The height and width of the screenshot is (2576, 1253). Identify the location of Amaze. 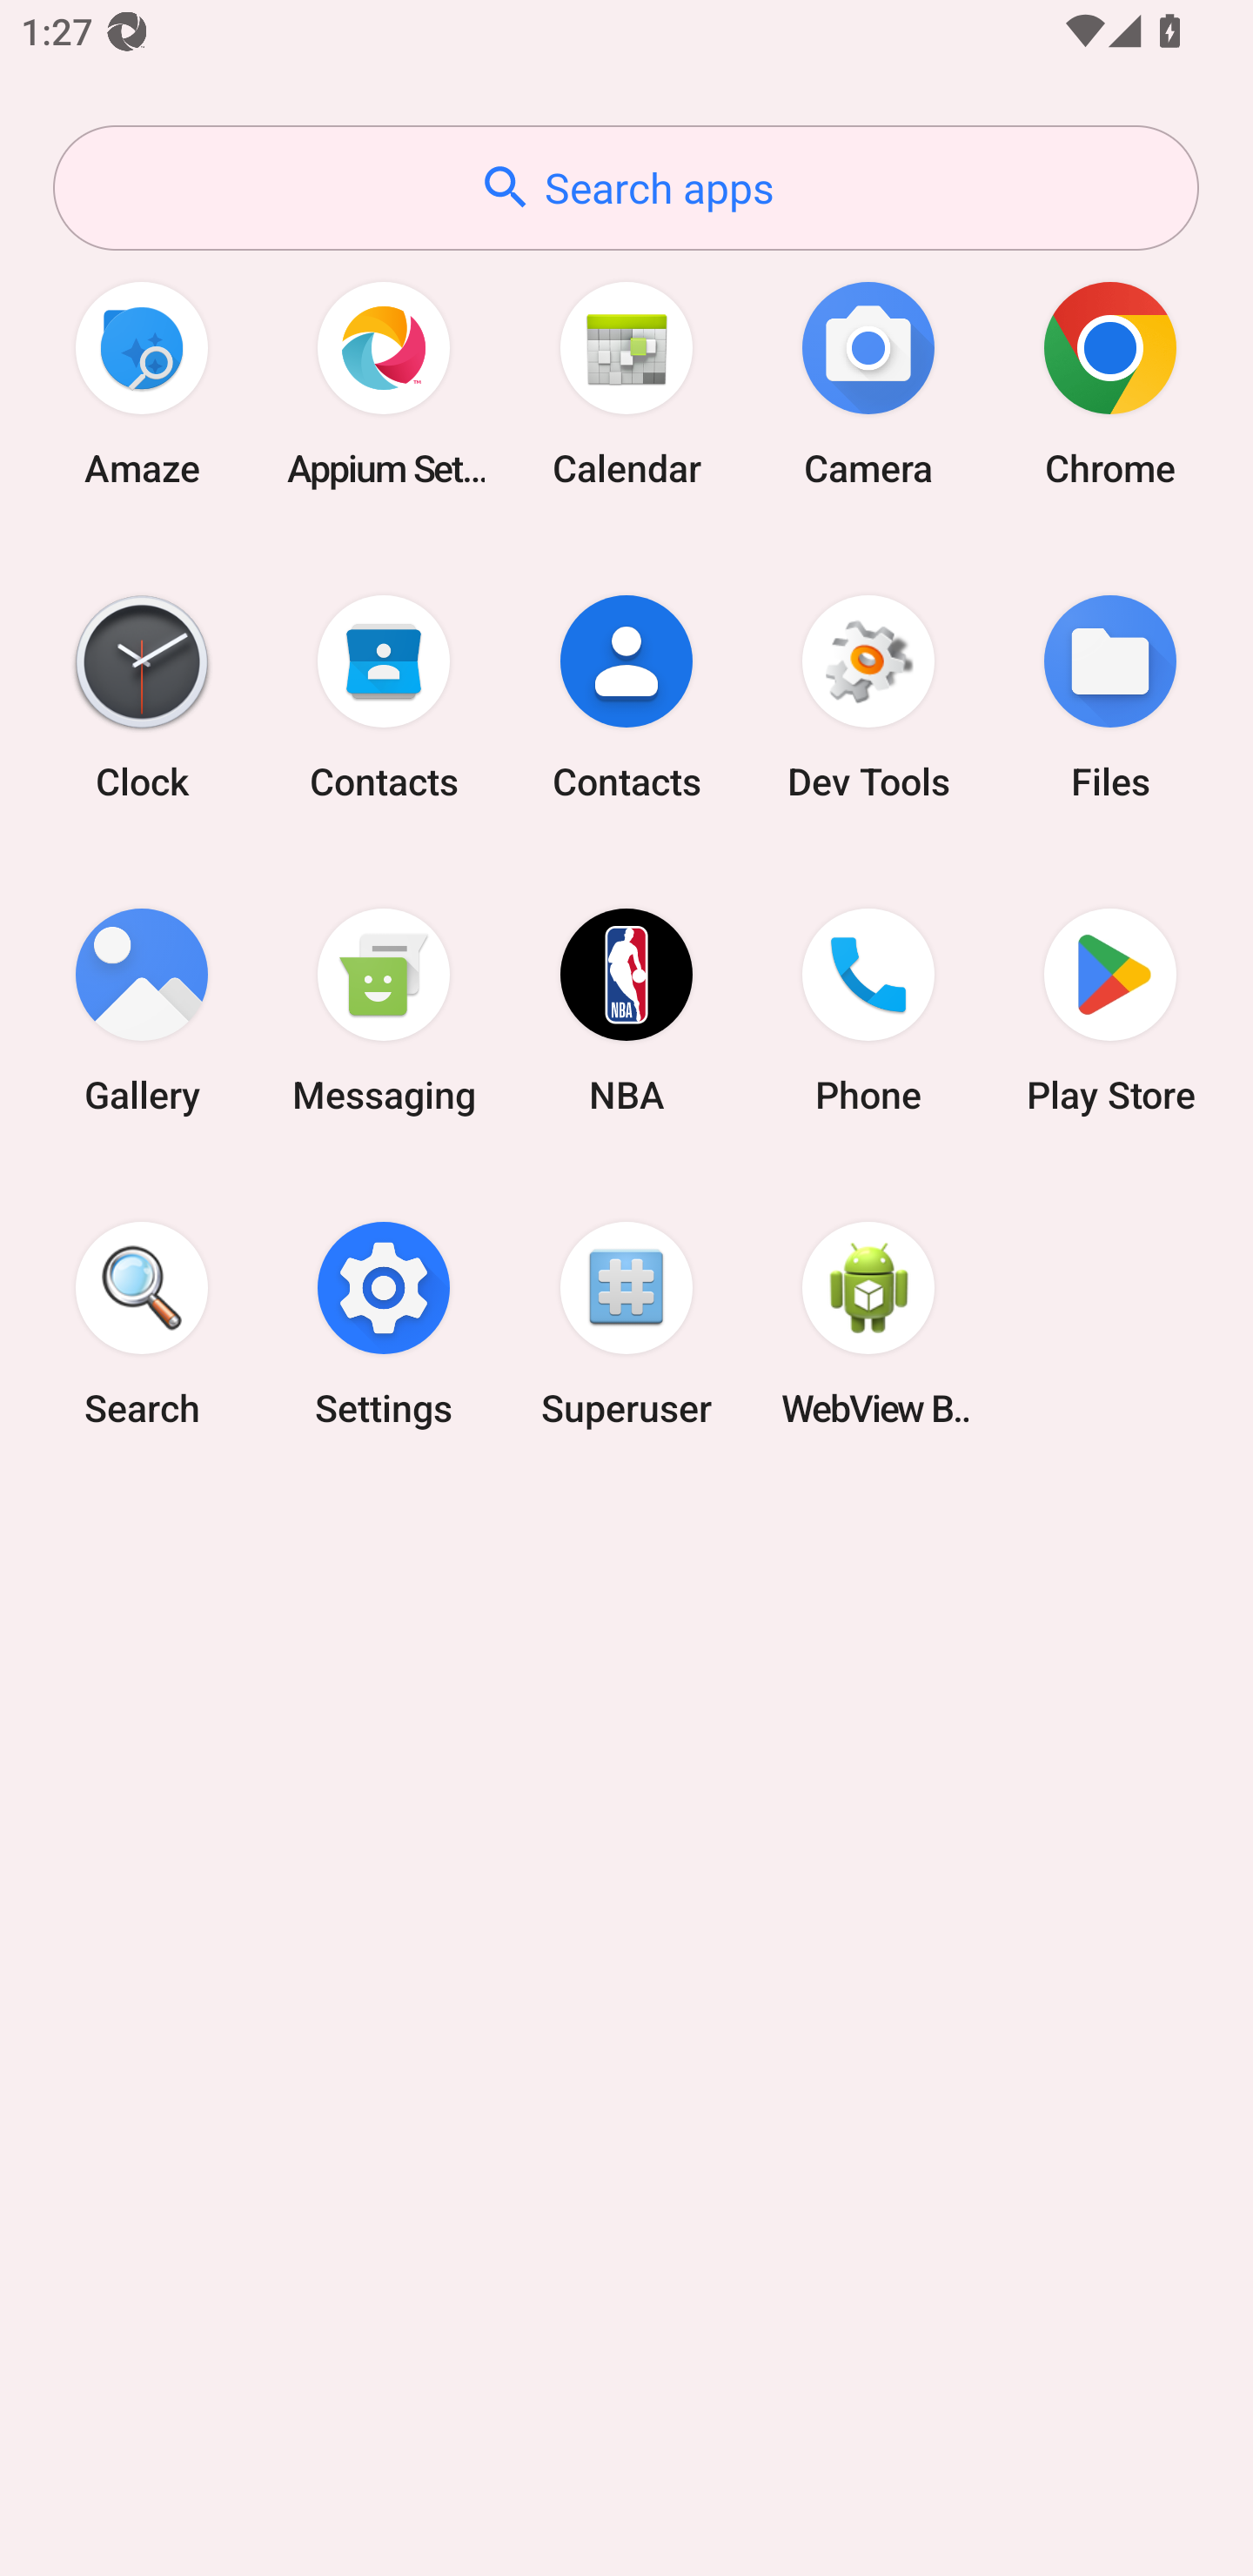
(142, 383).